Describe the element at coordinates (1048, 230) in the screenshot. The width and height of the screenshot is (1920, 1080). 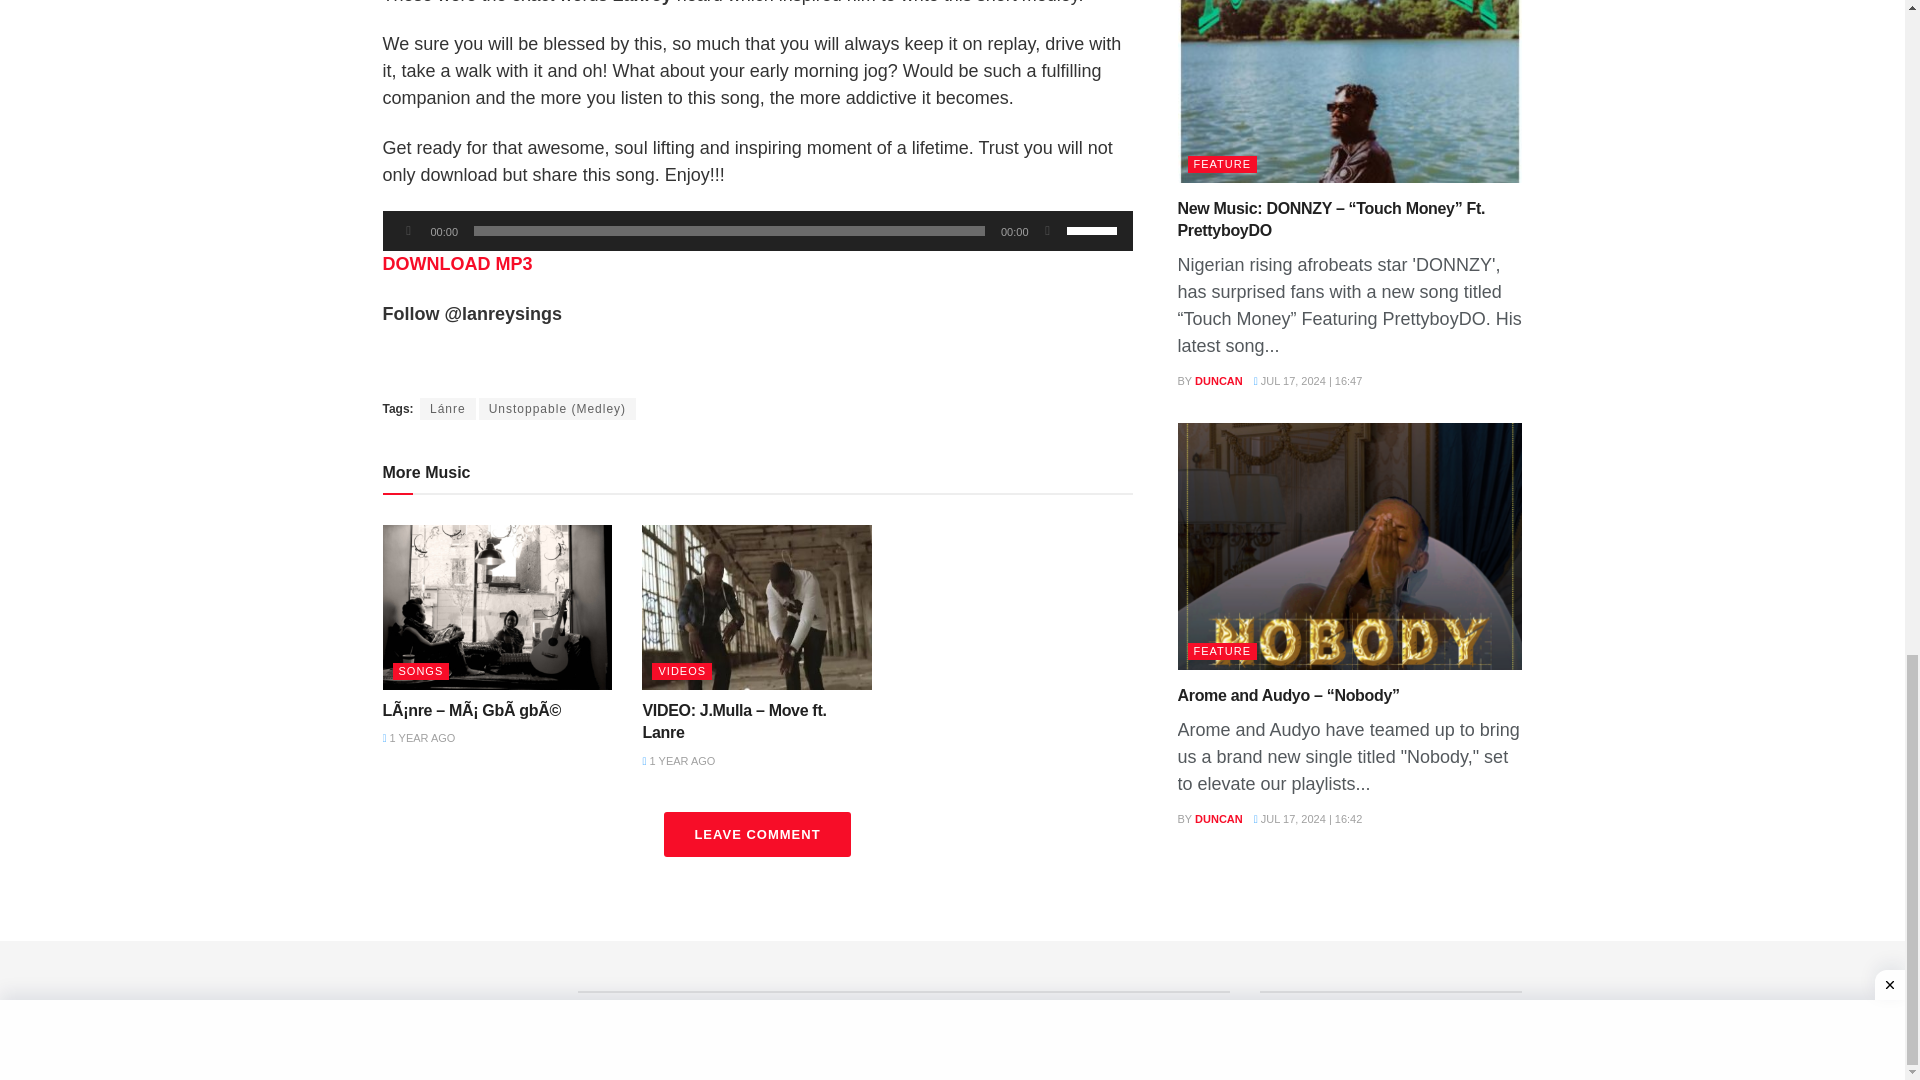
I see `Mute` at that location.